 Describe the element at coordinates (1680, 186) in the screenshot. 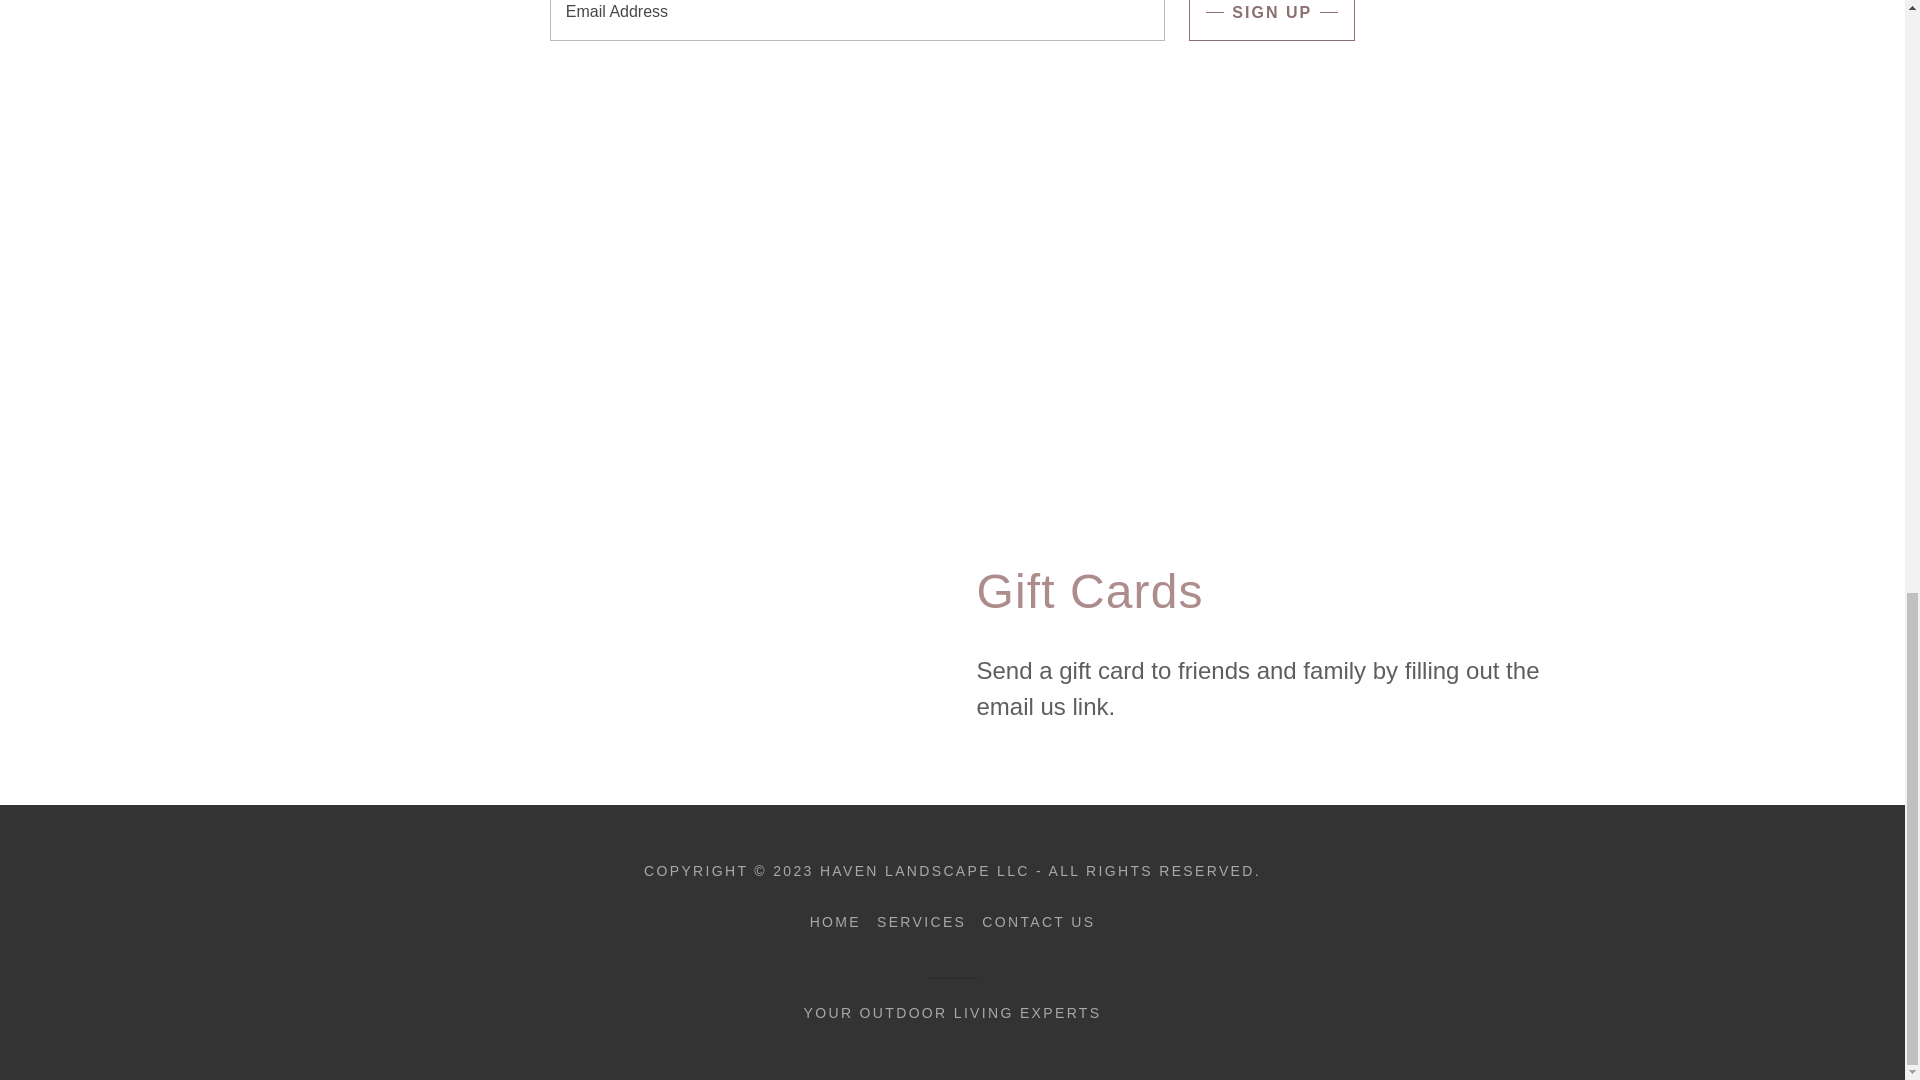

I see `ACCEPT` at that location.